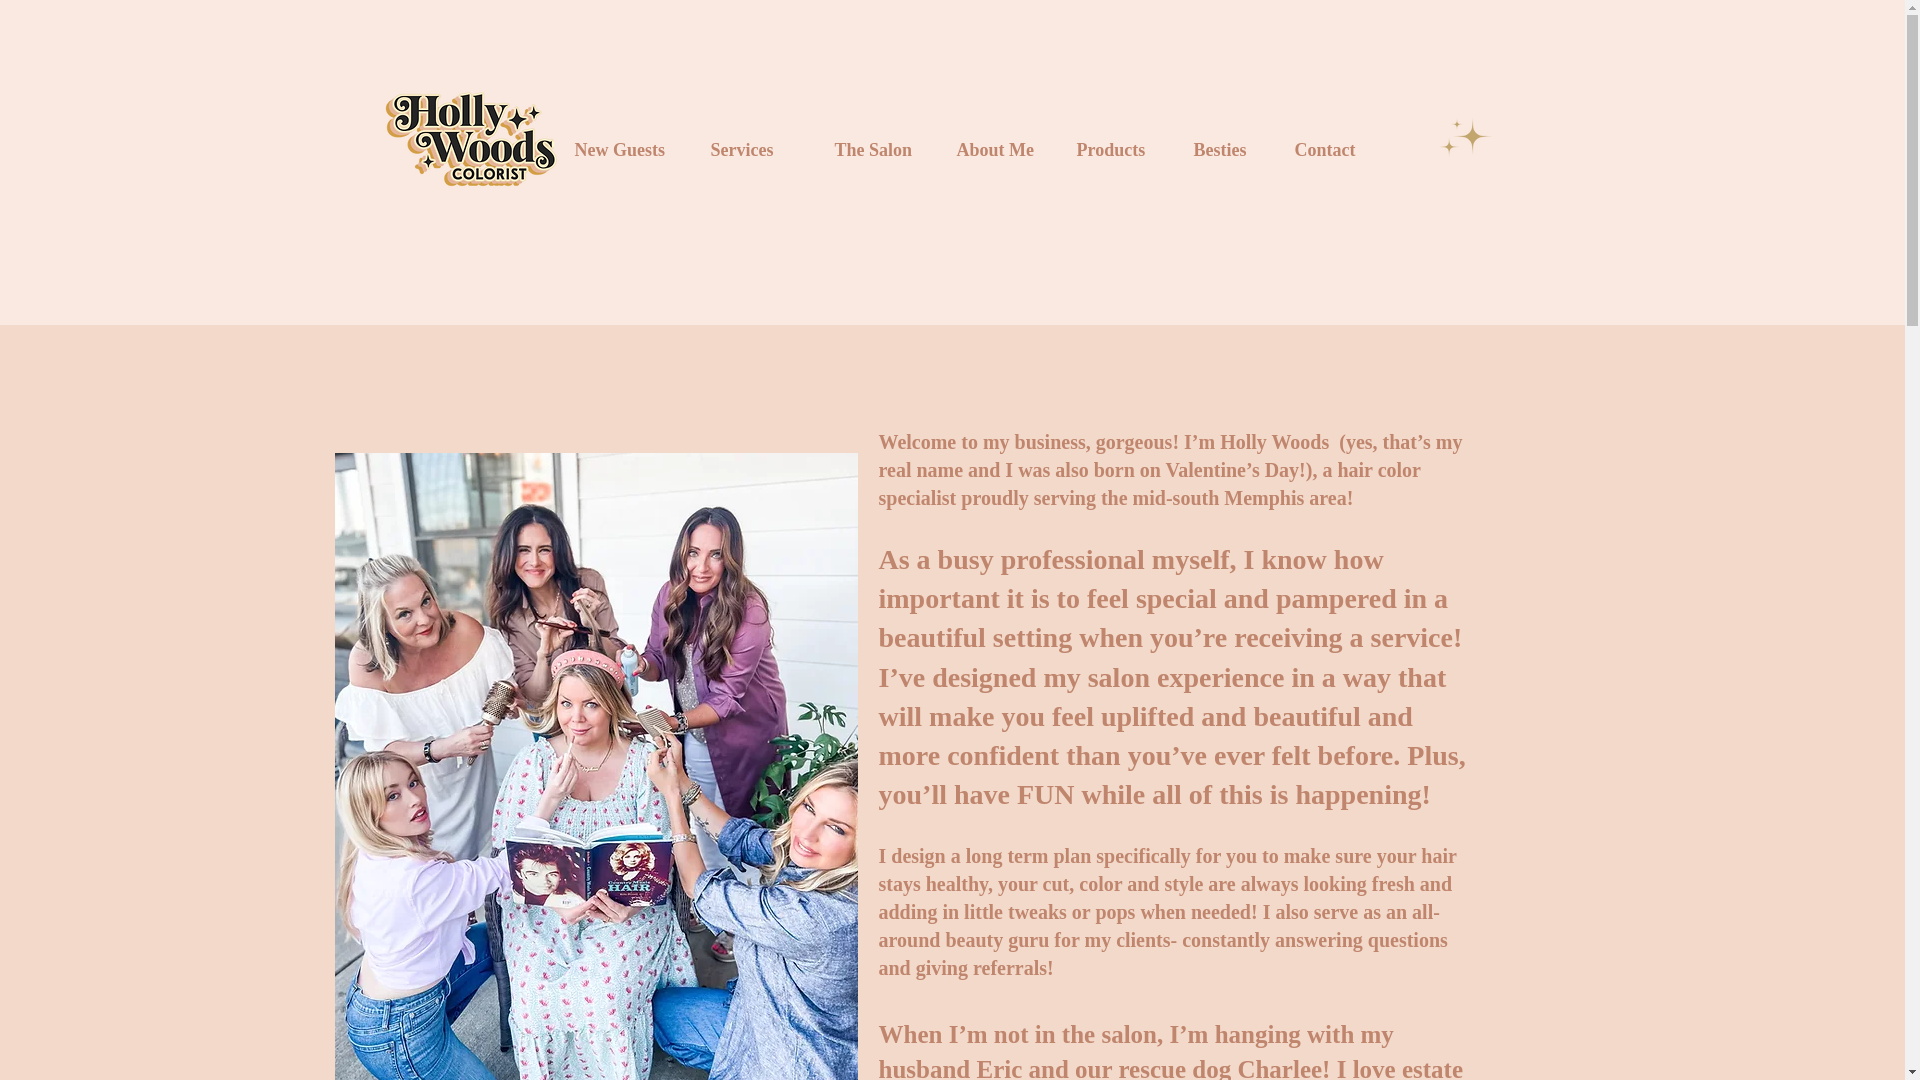  What do you see at coordinates (872, 150) in the screenshot?
I see `The Salon` at bounding box center [872, 150].